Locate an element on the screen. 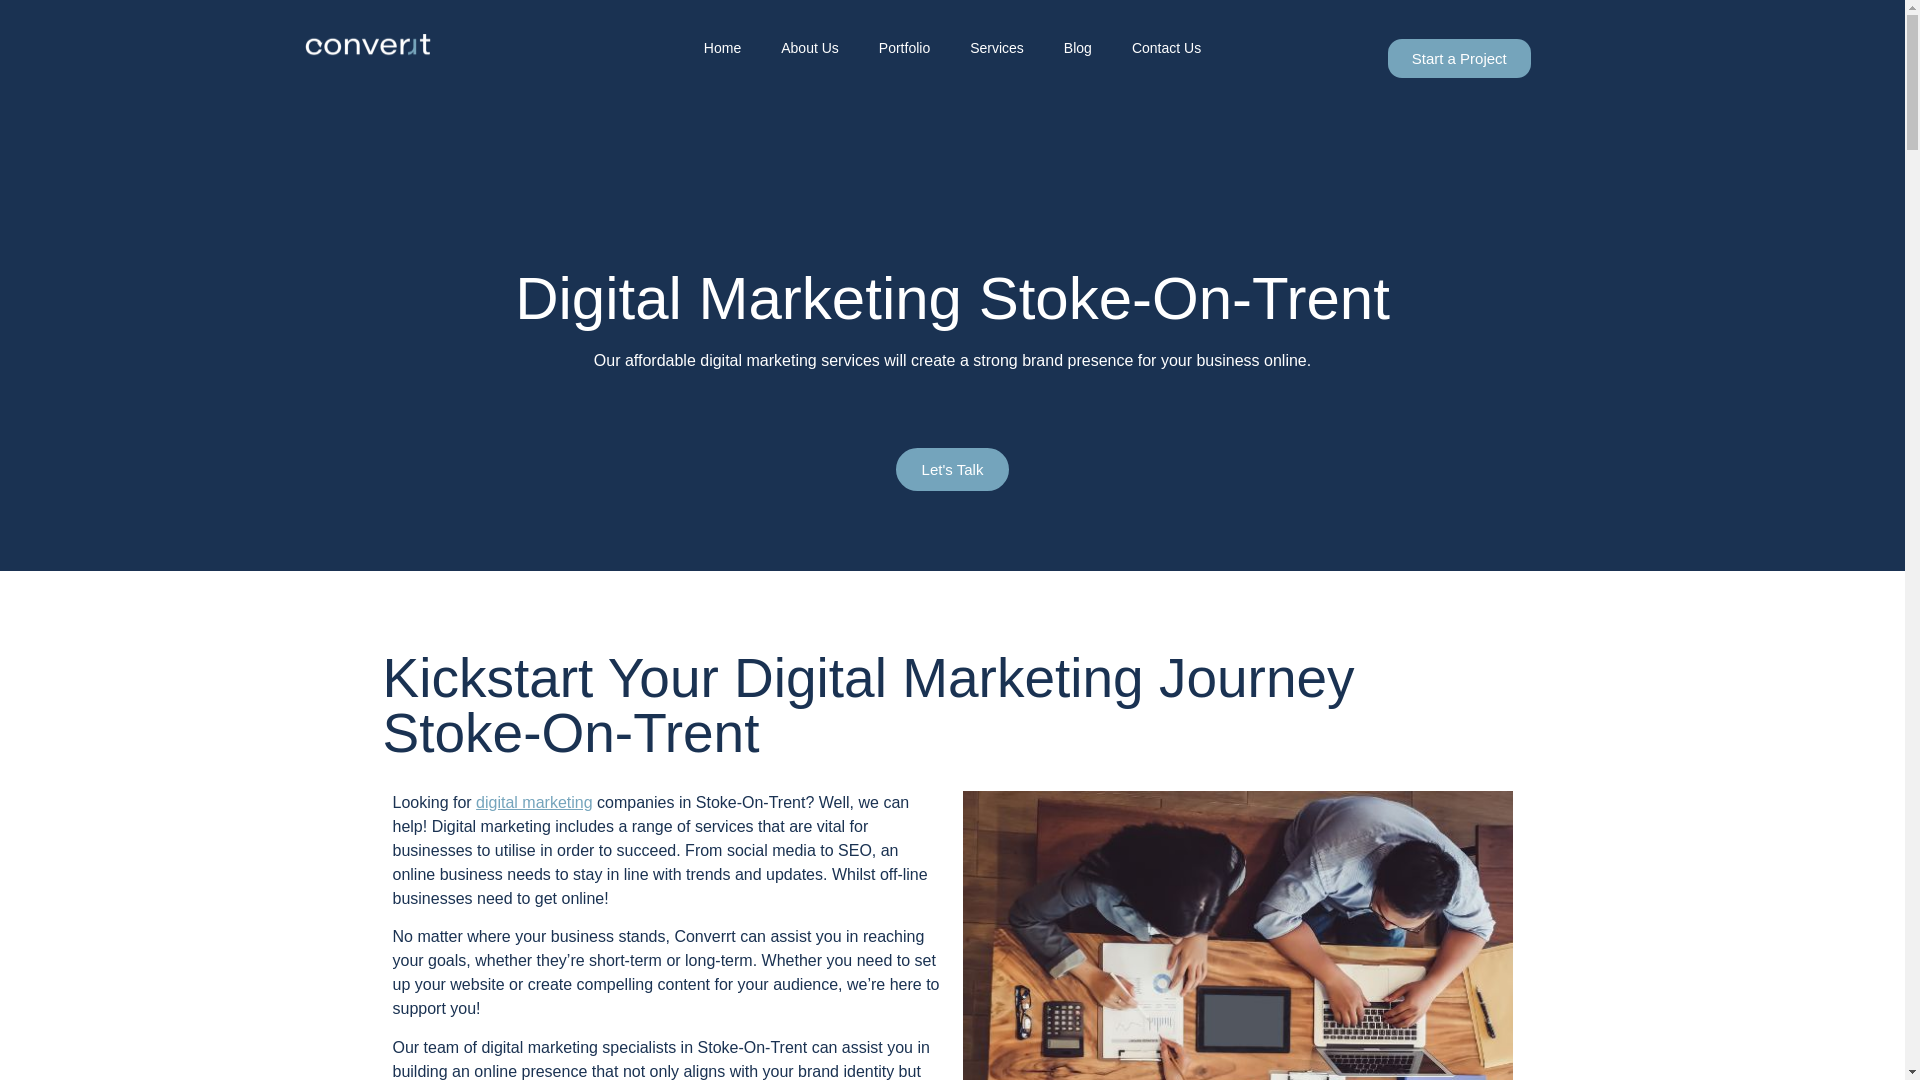 This screenshot has height=1080, width=1920. digital marketing is located at coordinates (534, 802).